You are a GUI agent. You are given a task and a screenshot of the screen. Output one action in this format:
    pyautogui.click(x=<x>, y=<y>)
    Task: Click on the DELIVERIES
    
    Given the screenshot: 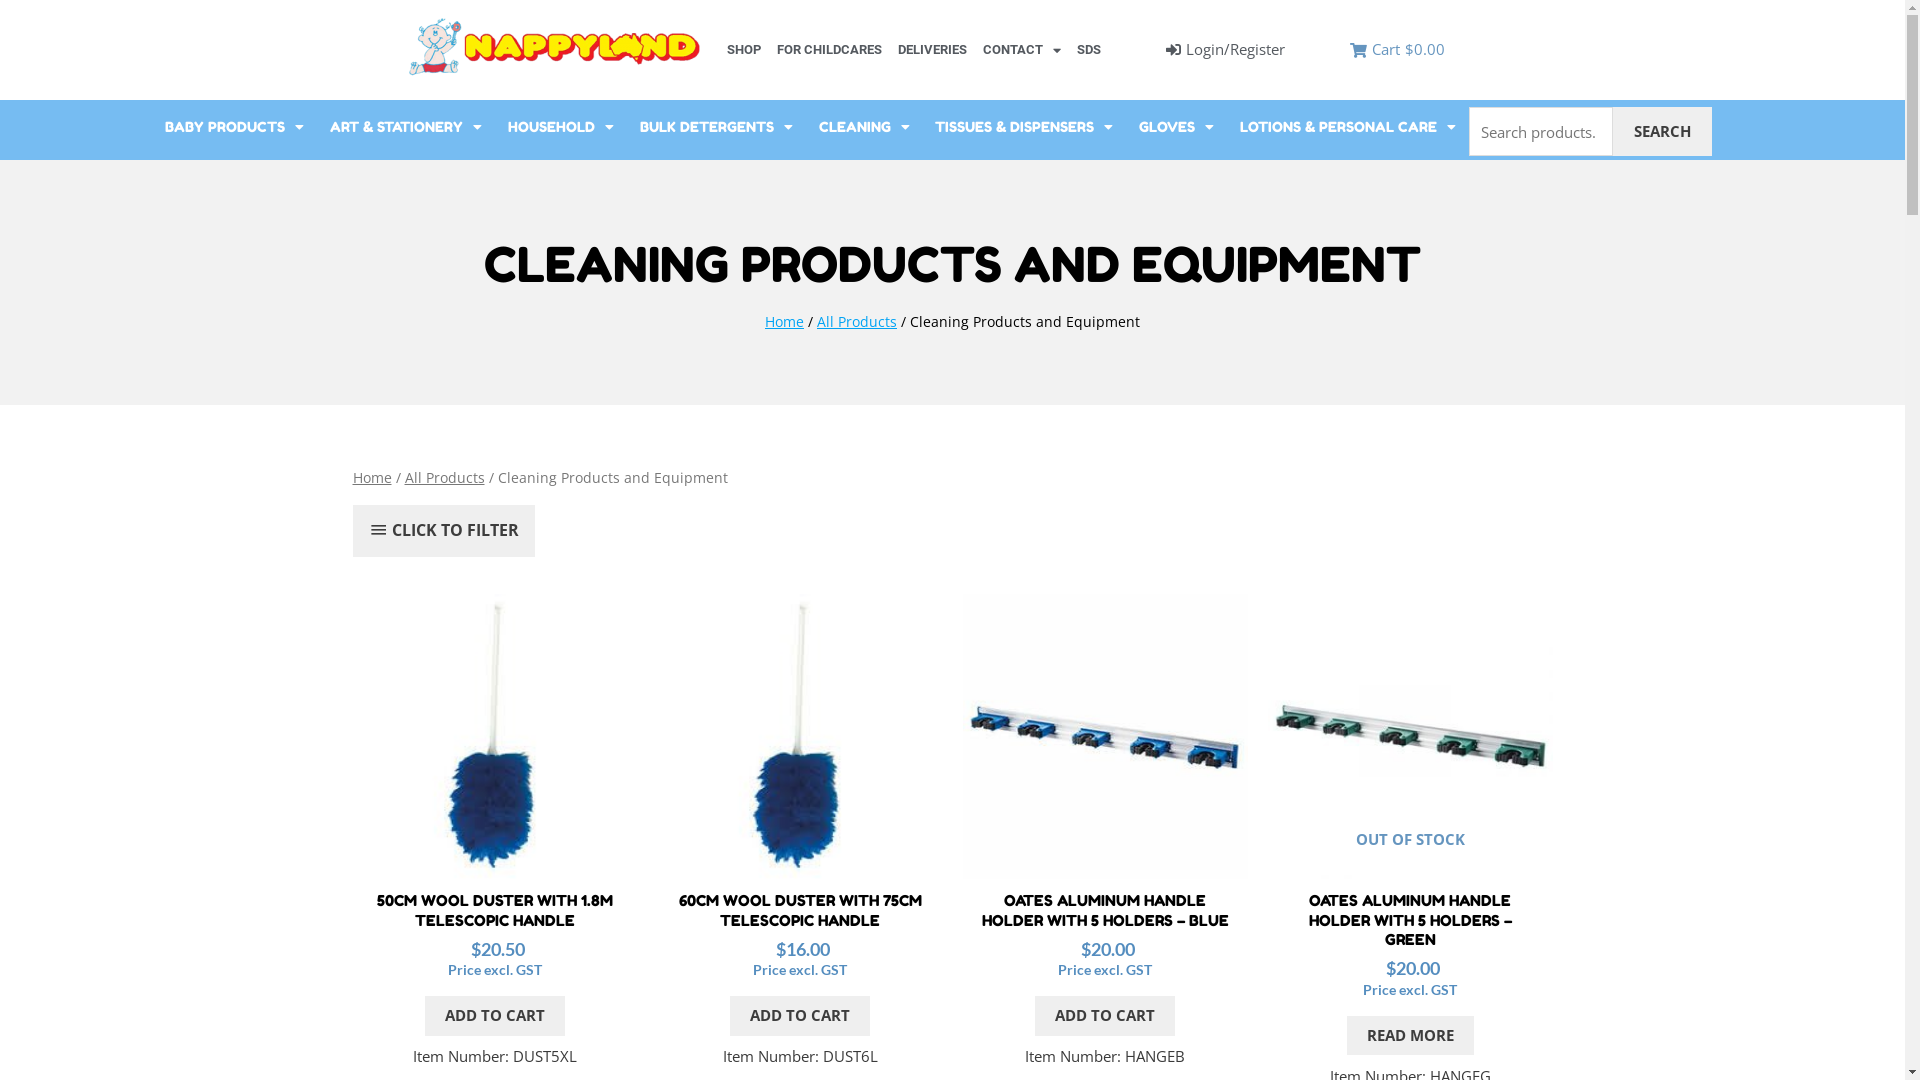 What is the action you would take?
    pyautogui.click(x=932, y=50)
    